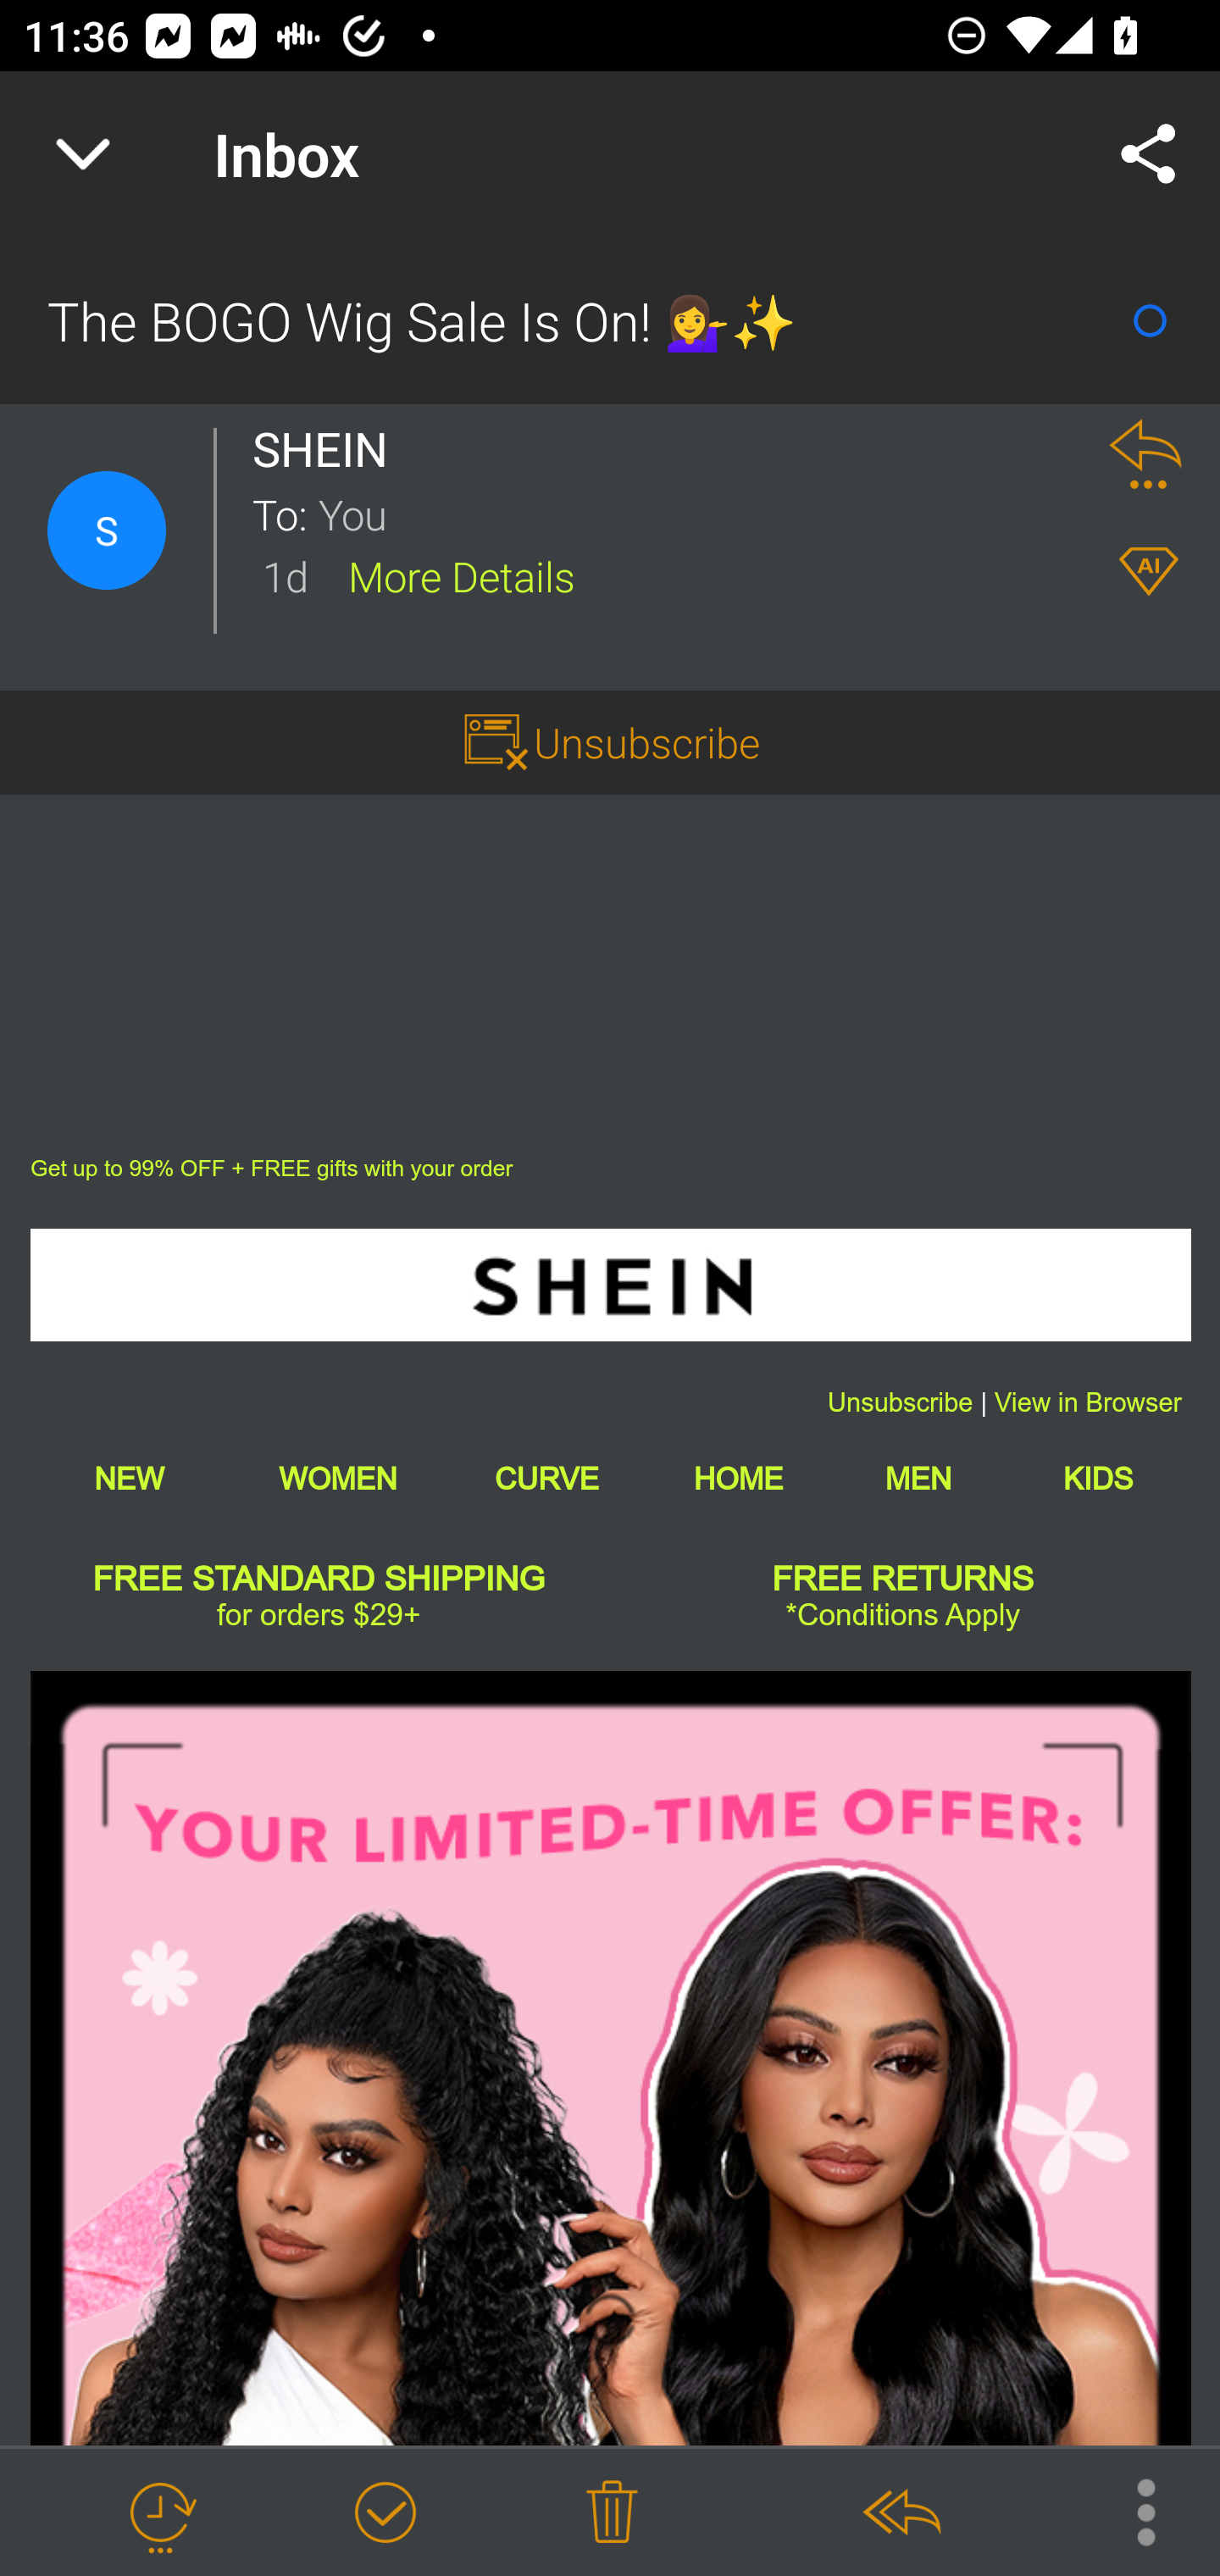  What do you see at coordinates (901, 2513) in the screenshot?
I see `Reply All` at bounding box center [901, 2513].